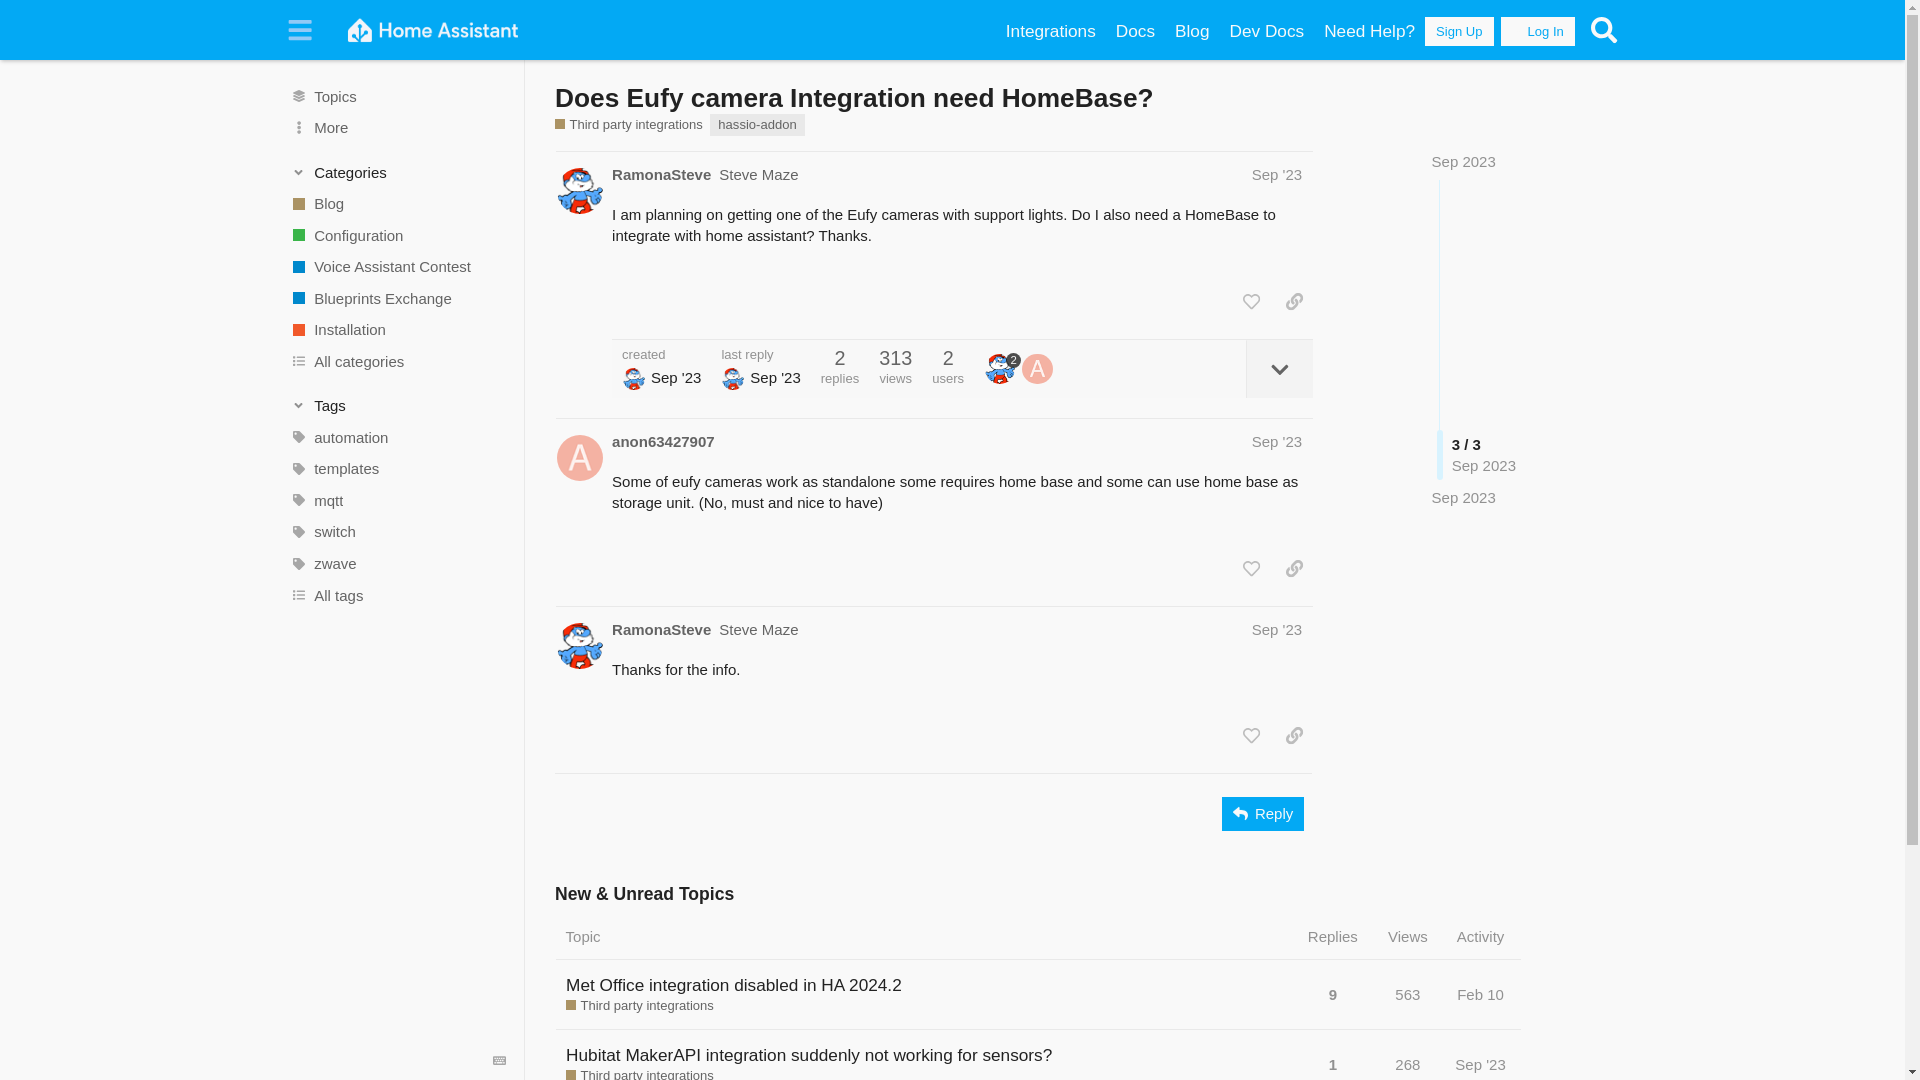  I want to click on Sep 2023, so click(1464, 161).